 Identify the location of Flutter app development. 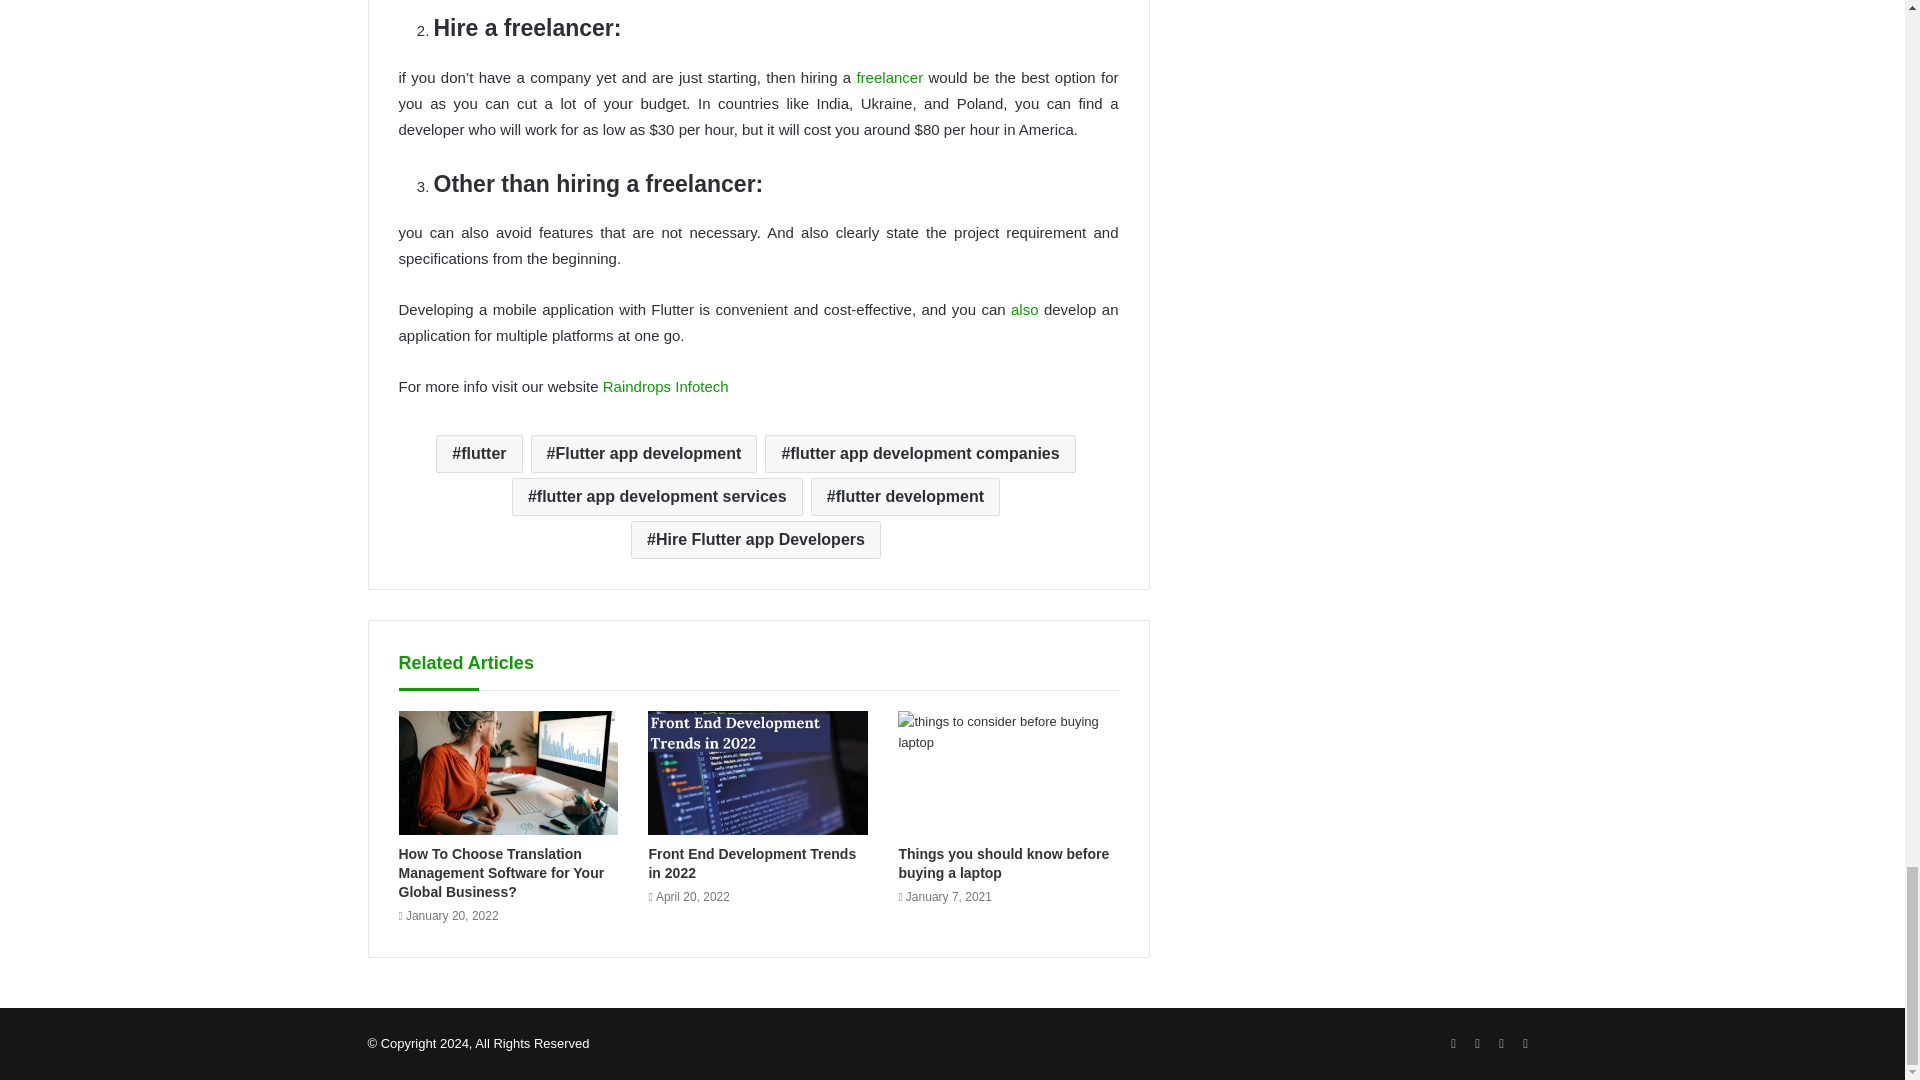
(644, 454).